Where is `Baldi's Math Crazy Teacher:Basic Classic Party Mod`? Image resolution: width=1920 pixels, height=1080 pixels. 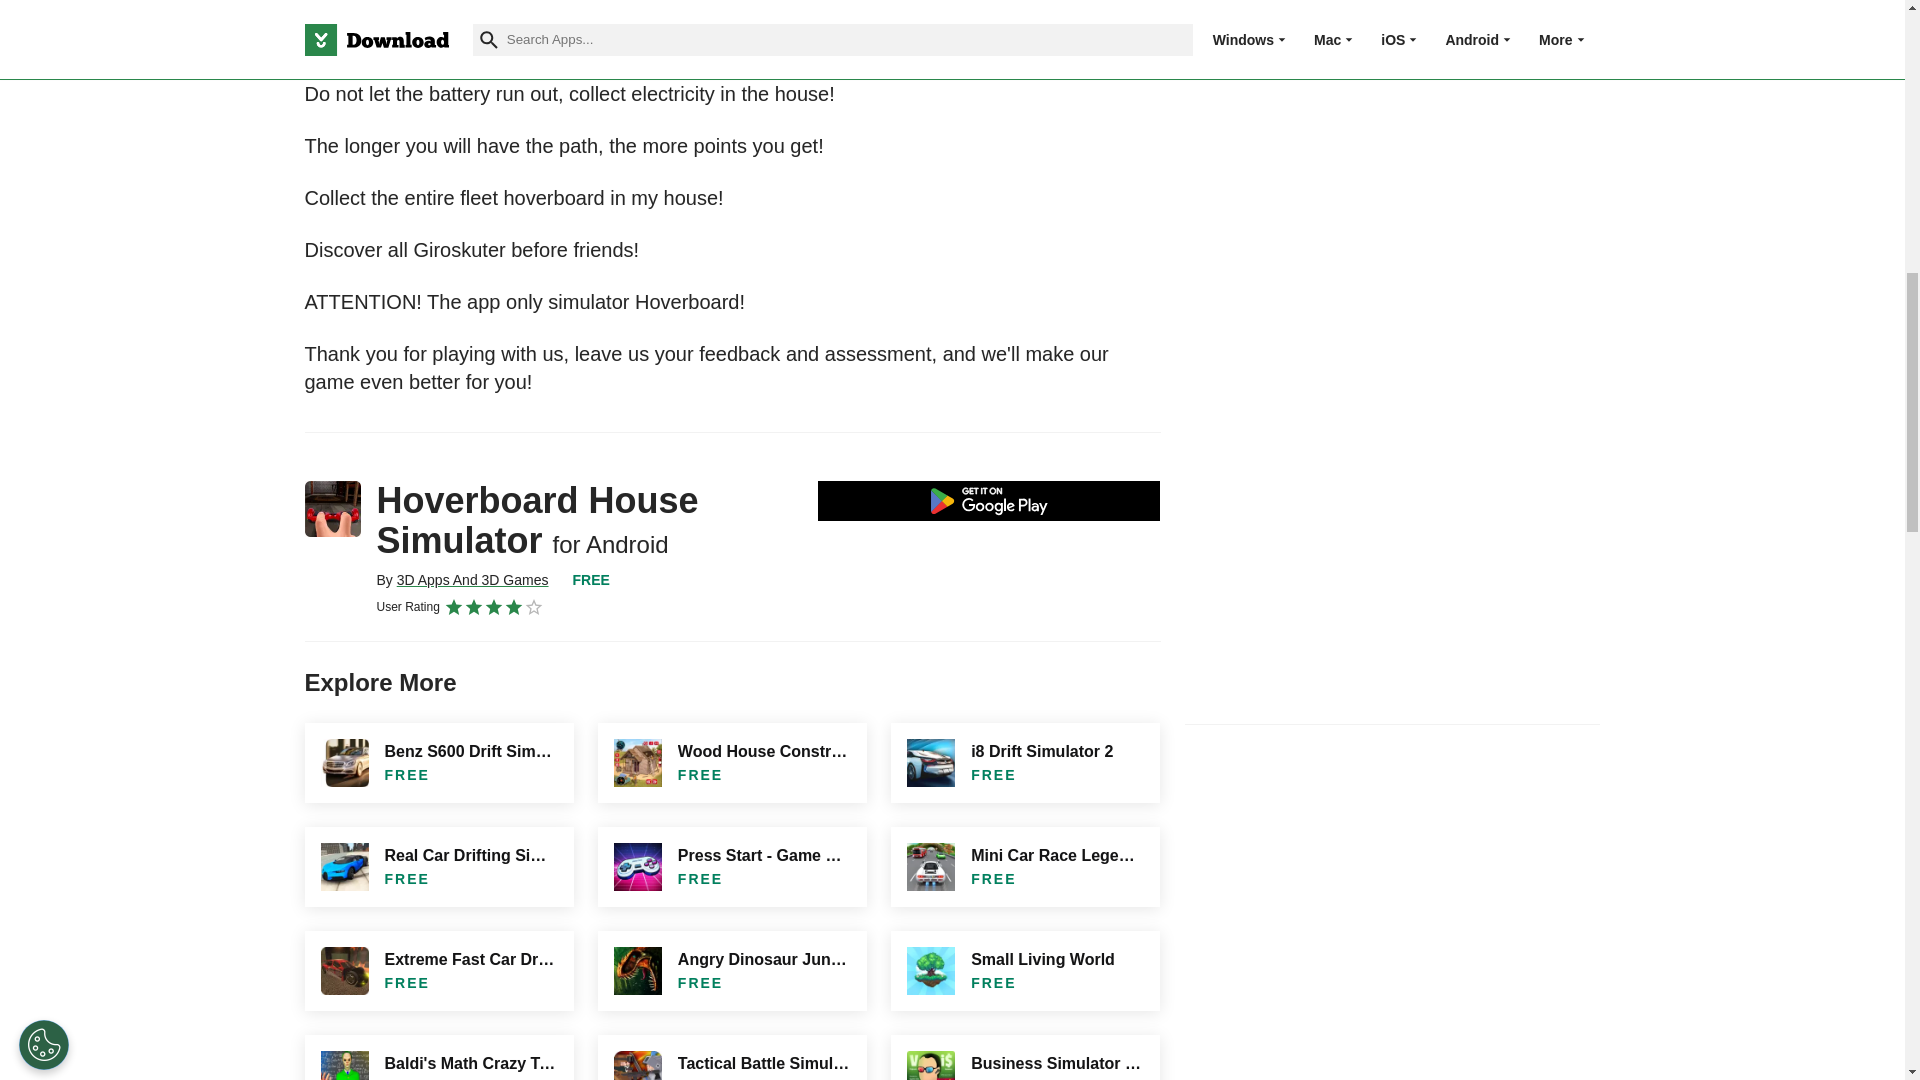 Baldi's Math Crazy Teacher:Basic Classic Party Mod is located at coordinates (438, 1057).